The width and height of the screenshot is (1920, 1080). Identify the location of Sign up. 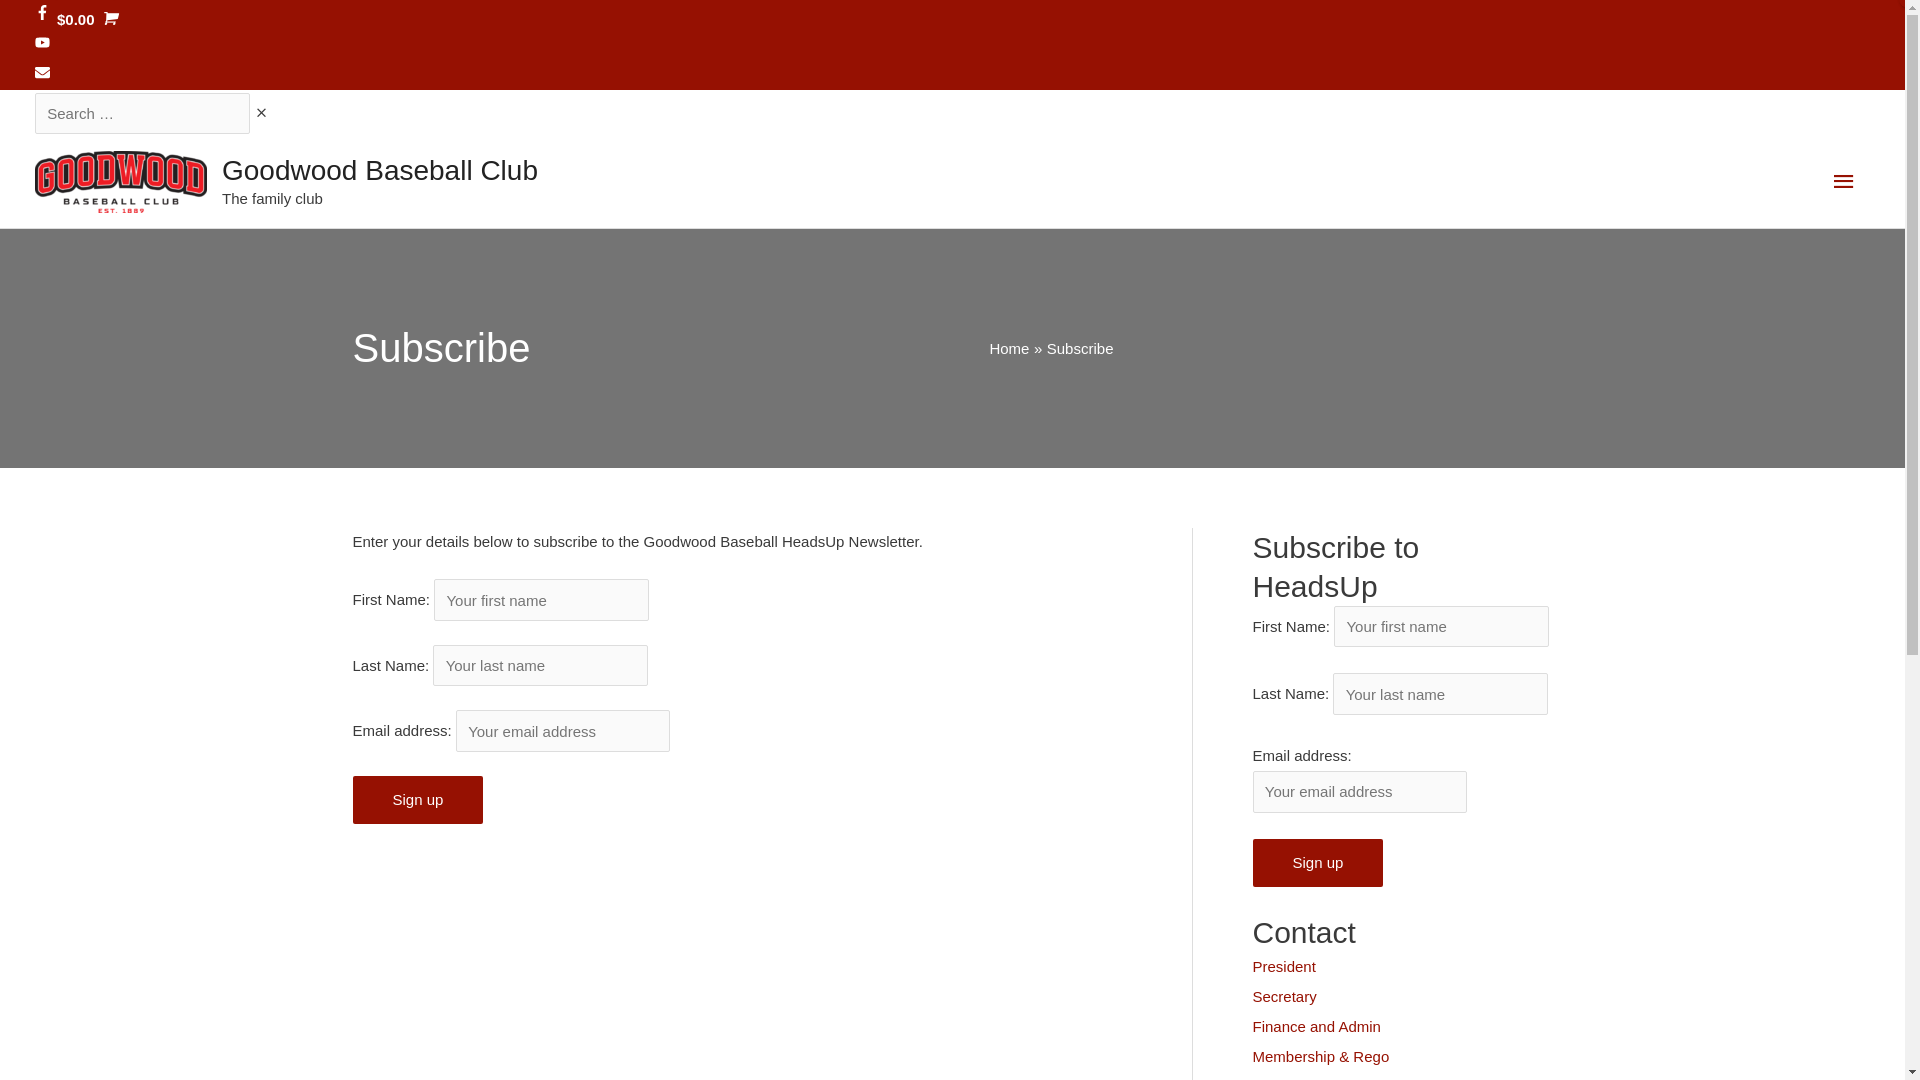
(418, 800).